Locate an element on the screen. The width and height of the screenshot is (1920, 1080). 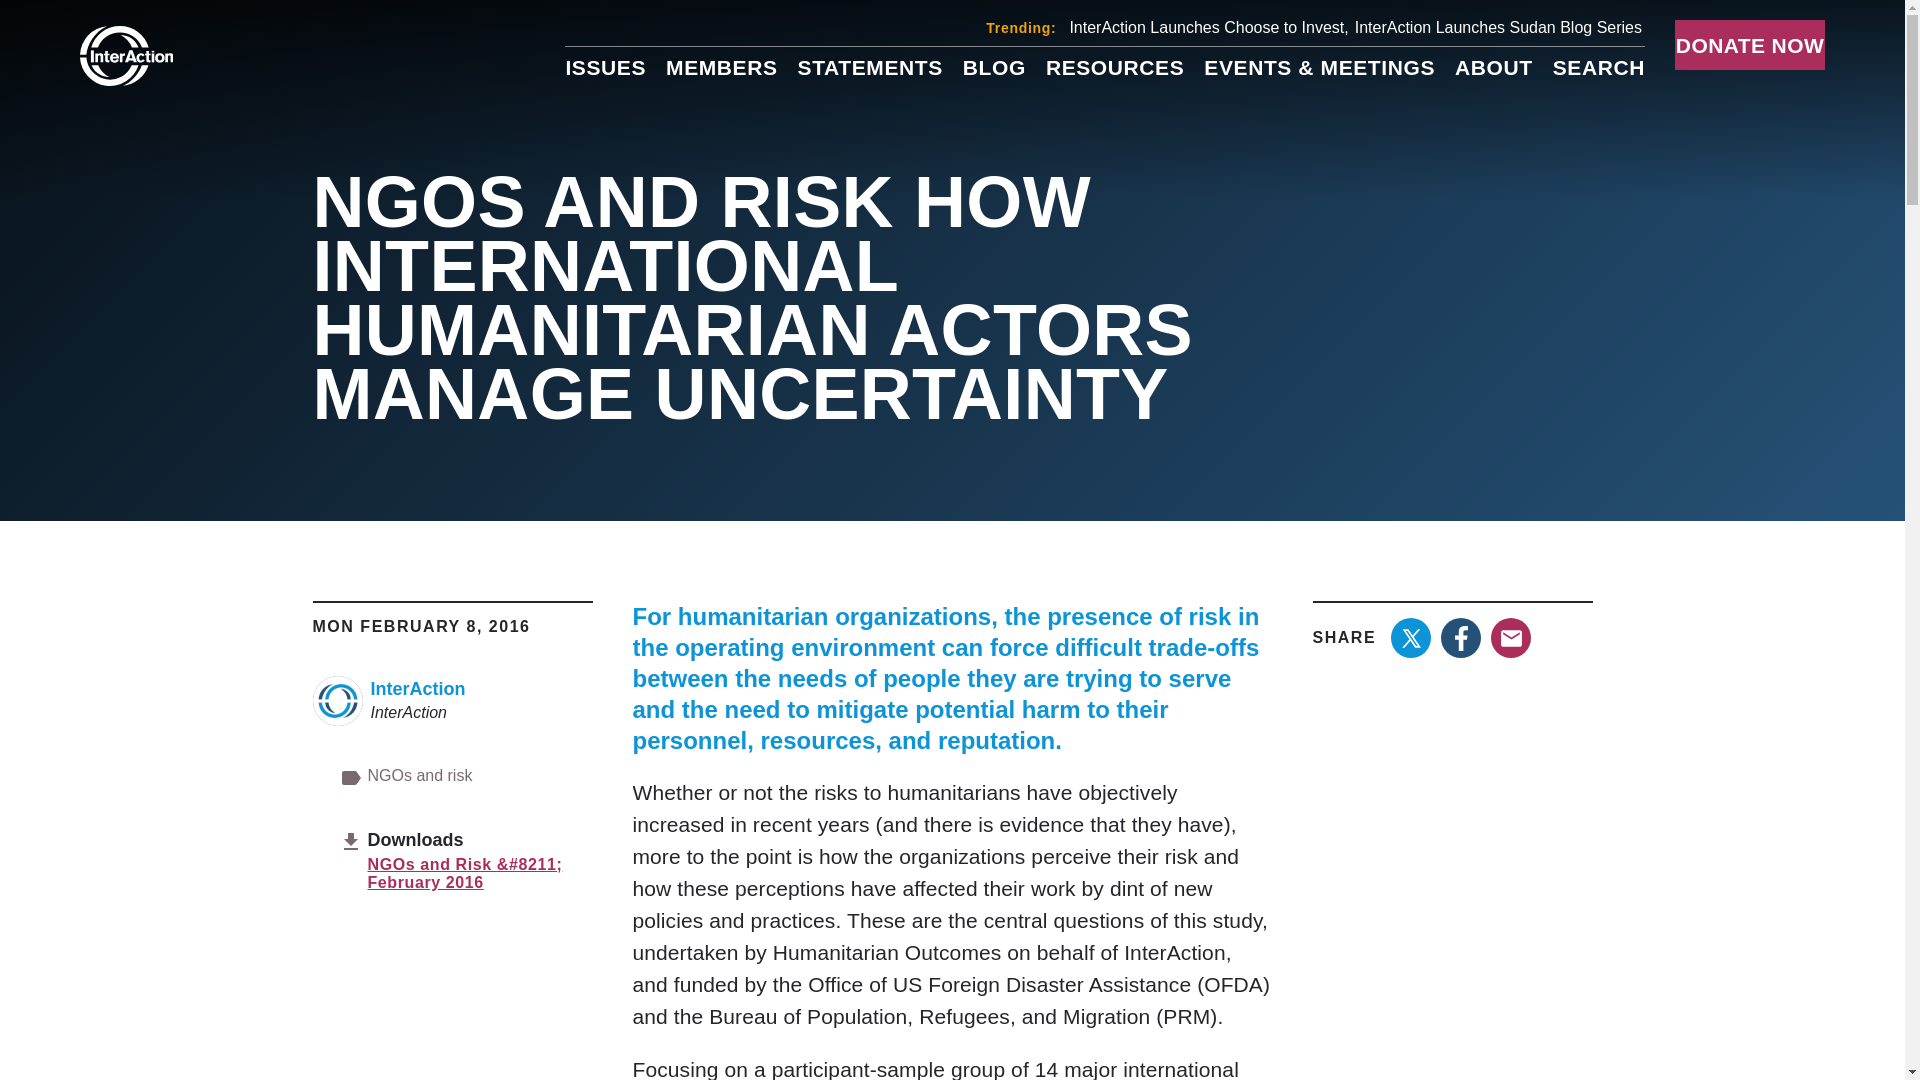
InterAction Launches Sudan Blog Series is located at coordinates (1498, 27).